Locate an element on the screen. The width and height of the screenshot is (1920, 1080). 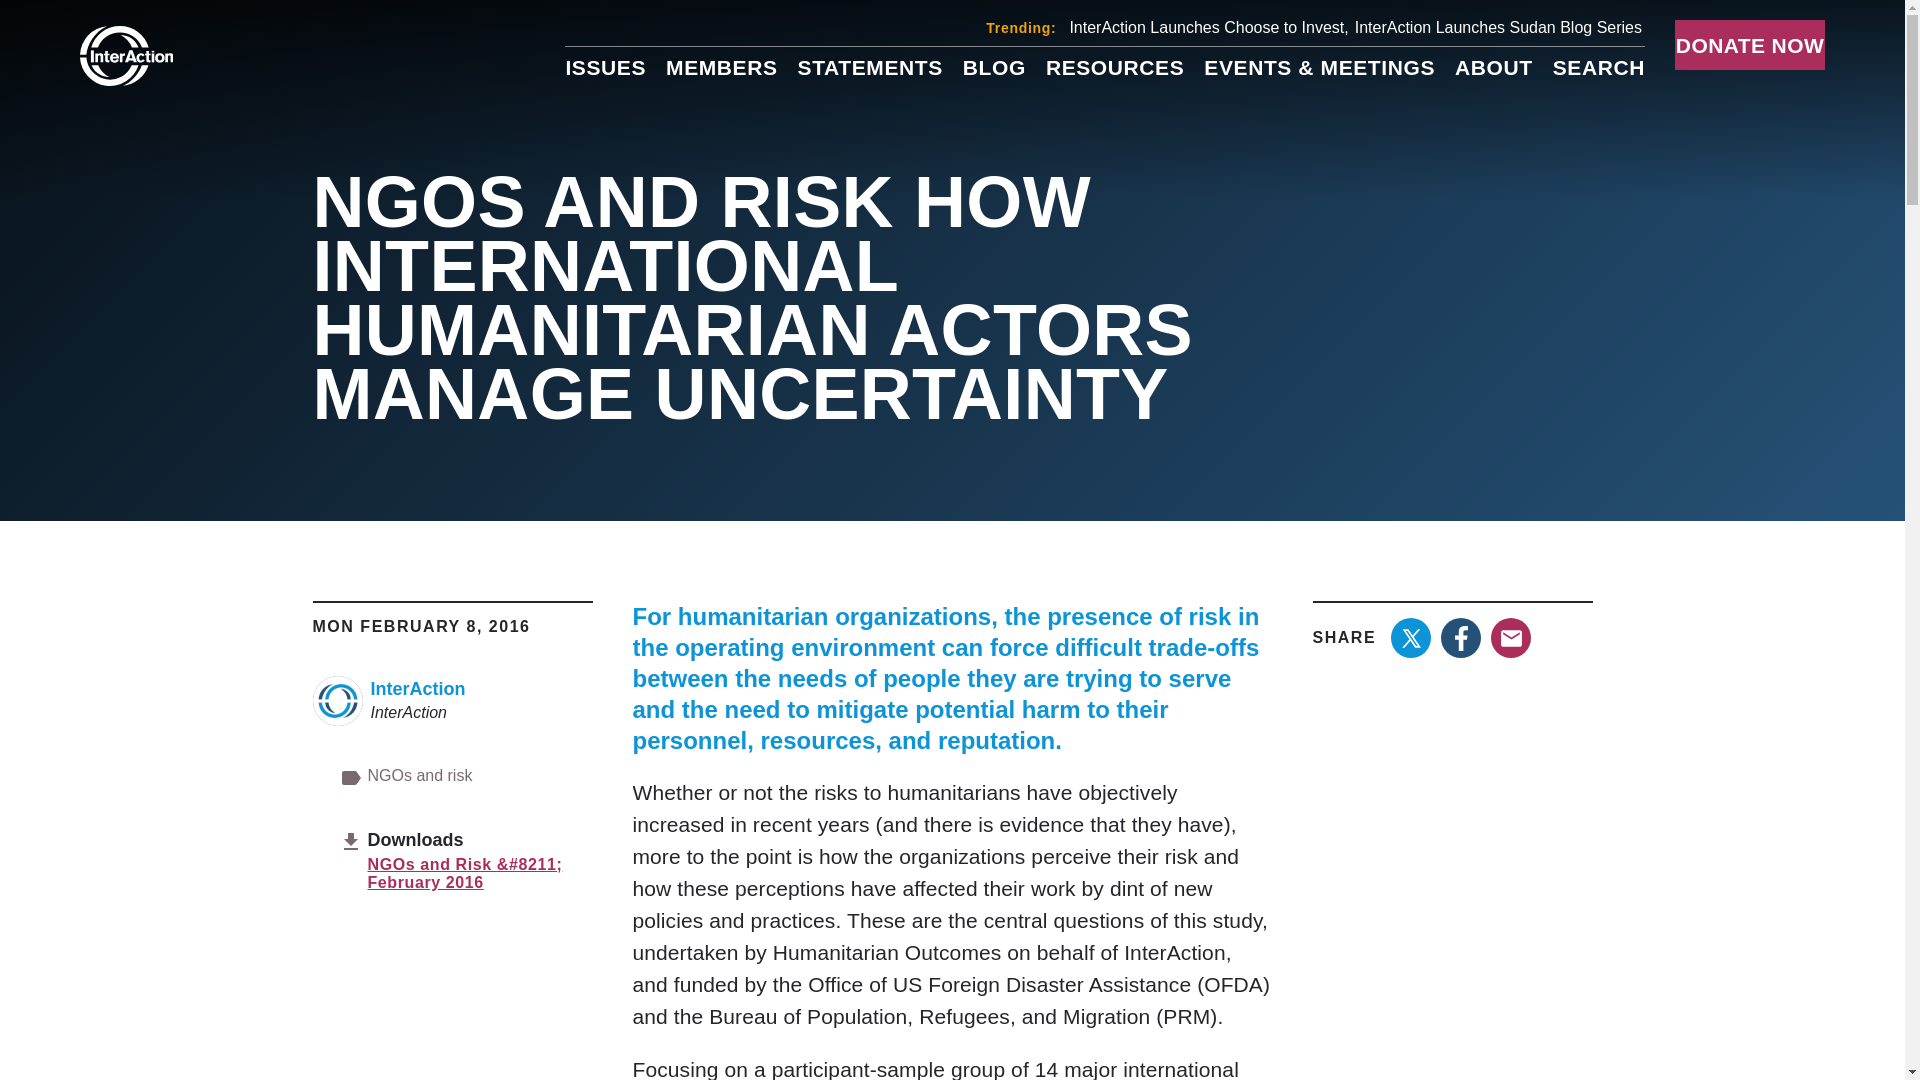
InterAction Launches Sudan Blog Series is located at coordinates (1498, 27).